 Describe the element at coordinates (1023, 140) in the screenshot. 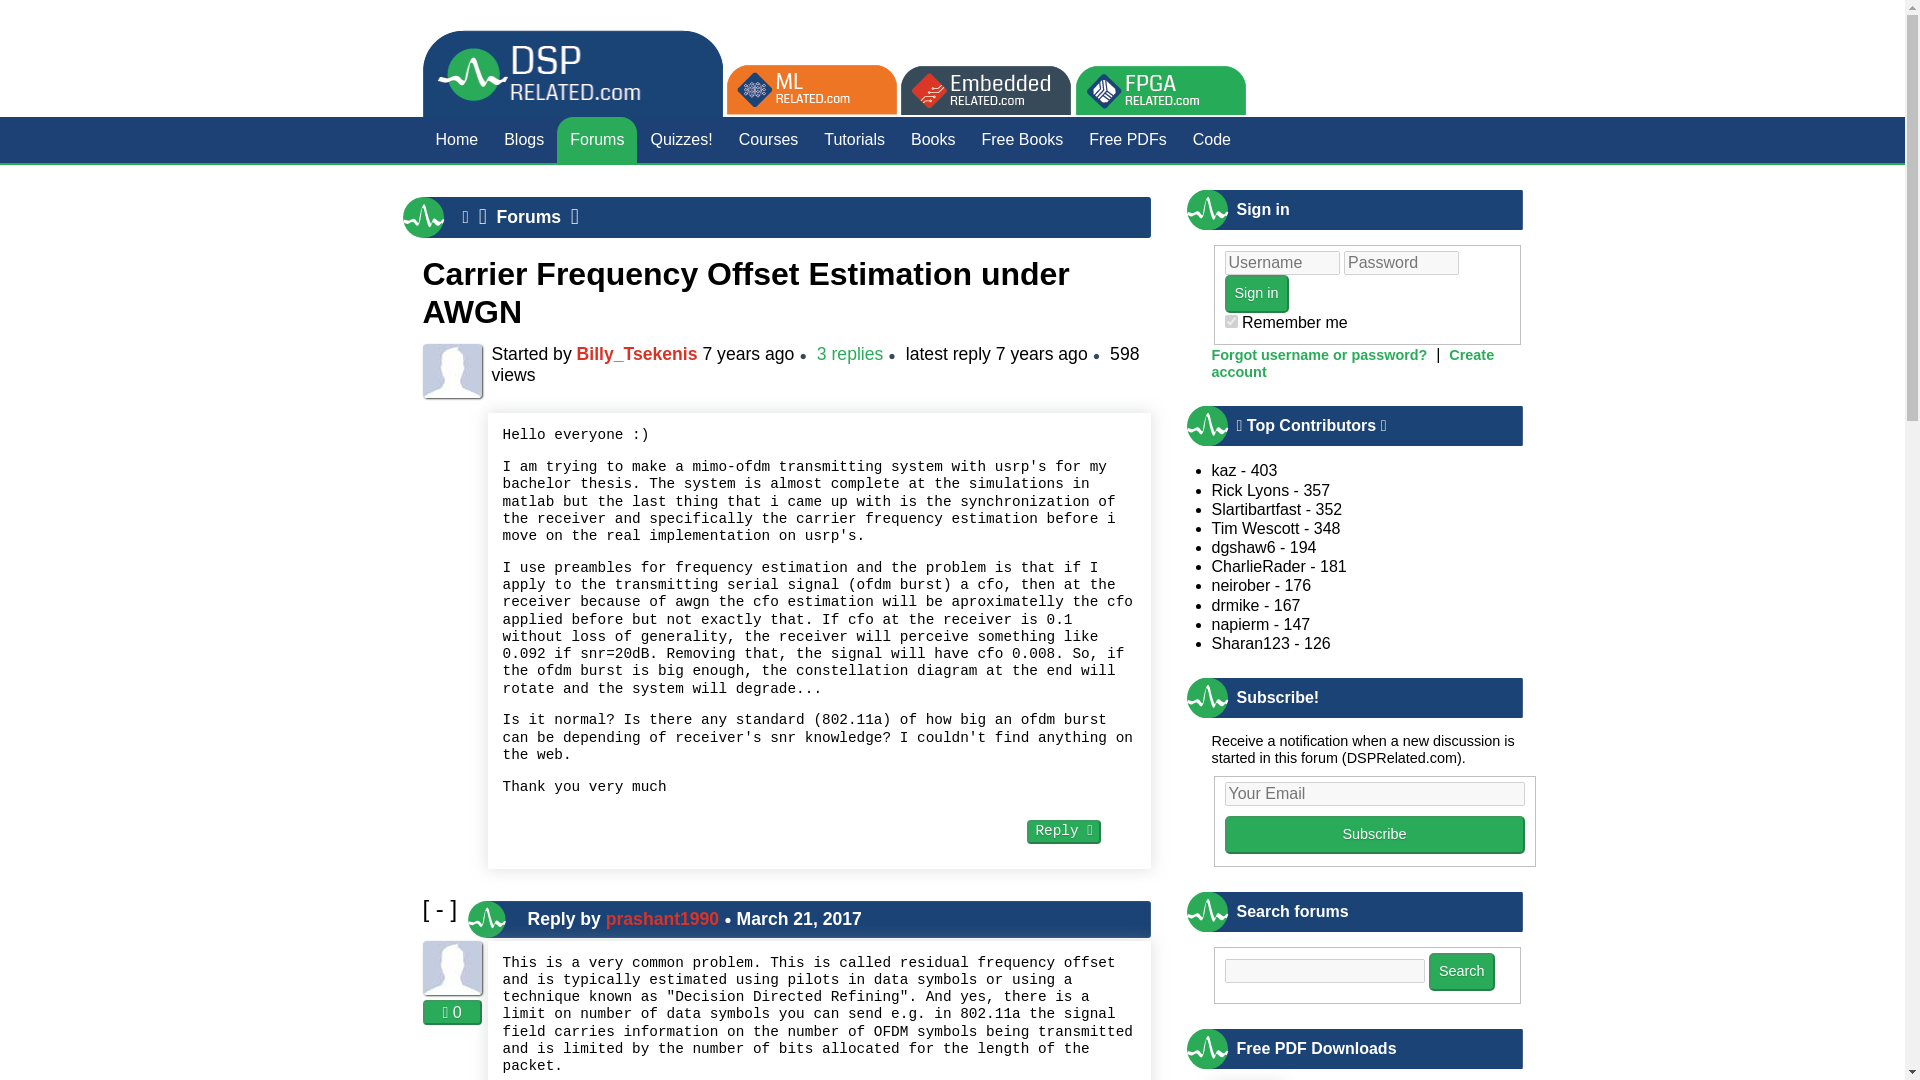

I see `Free Books` at that location.